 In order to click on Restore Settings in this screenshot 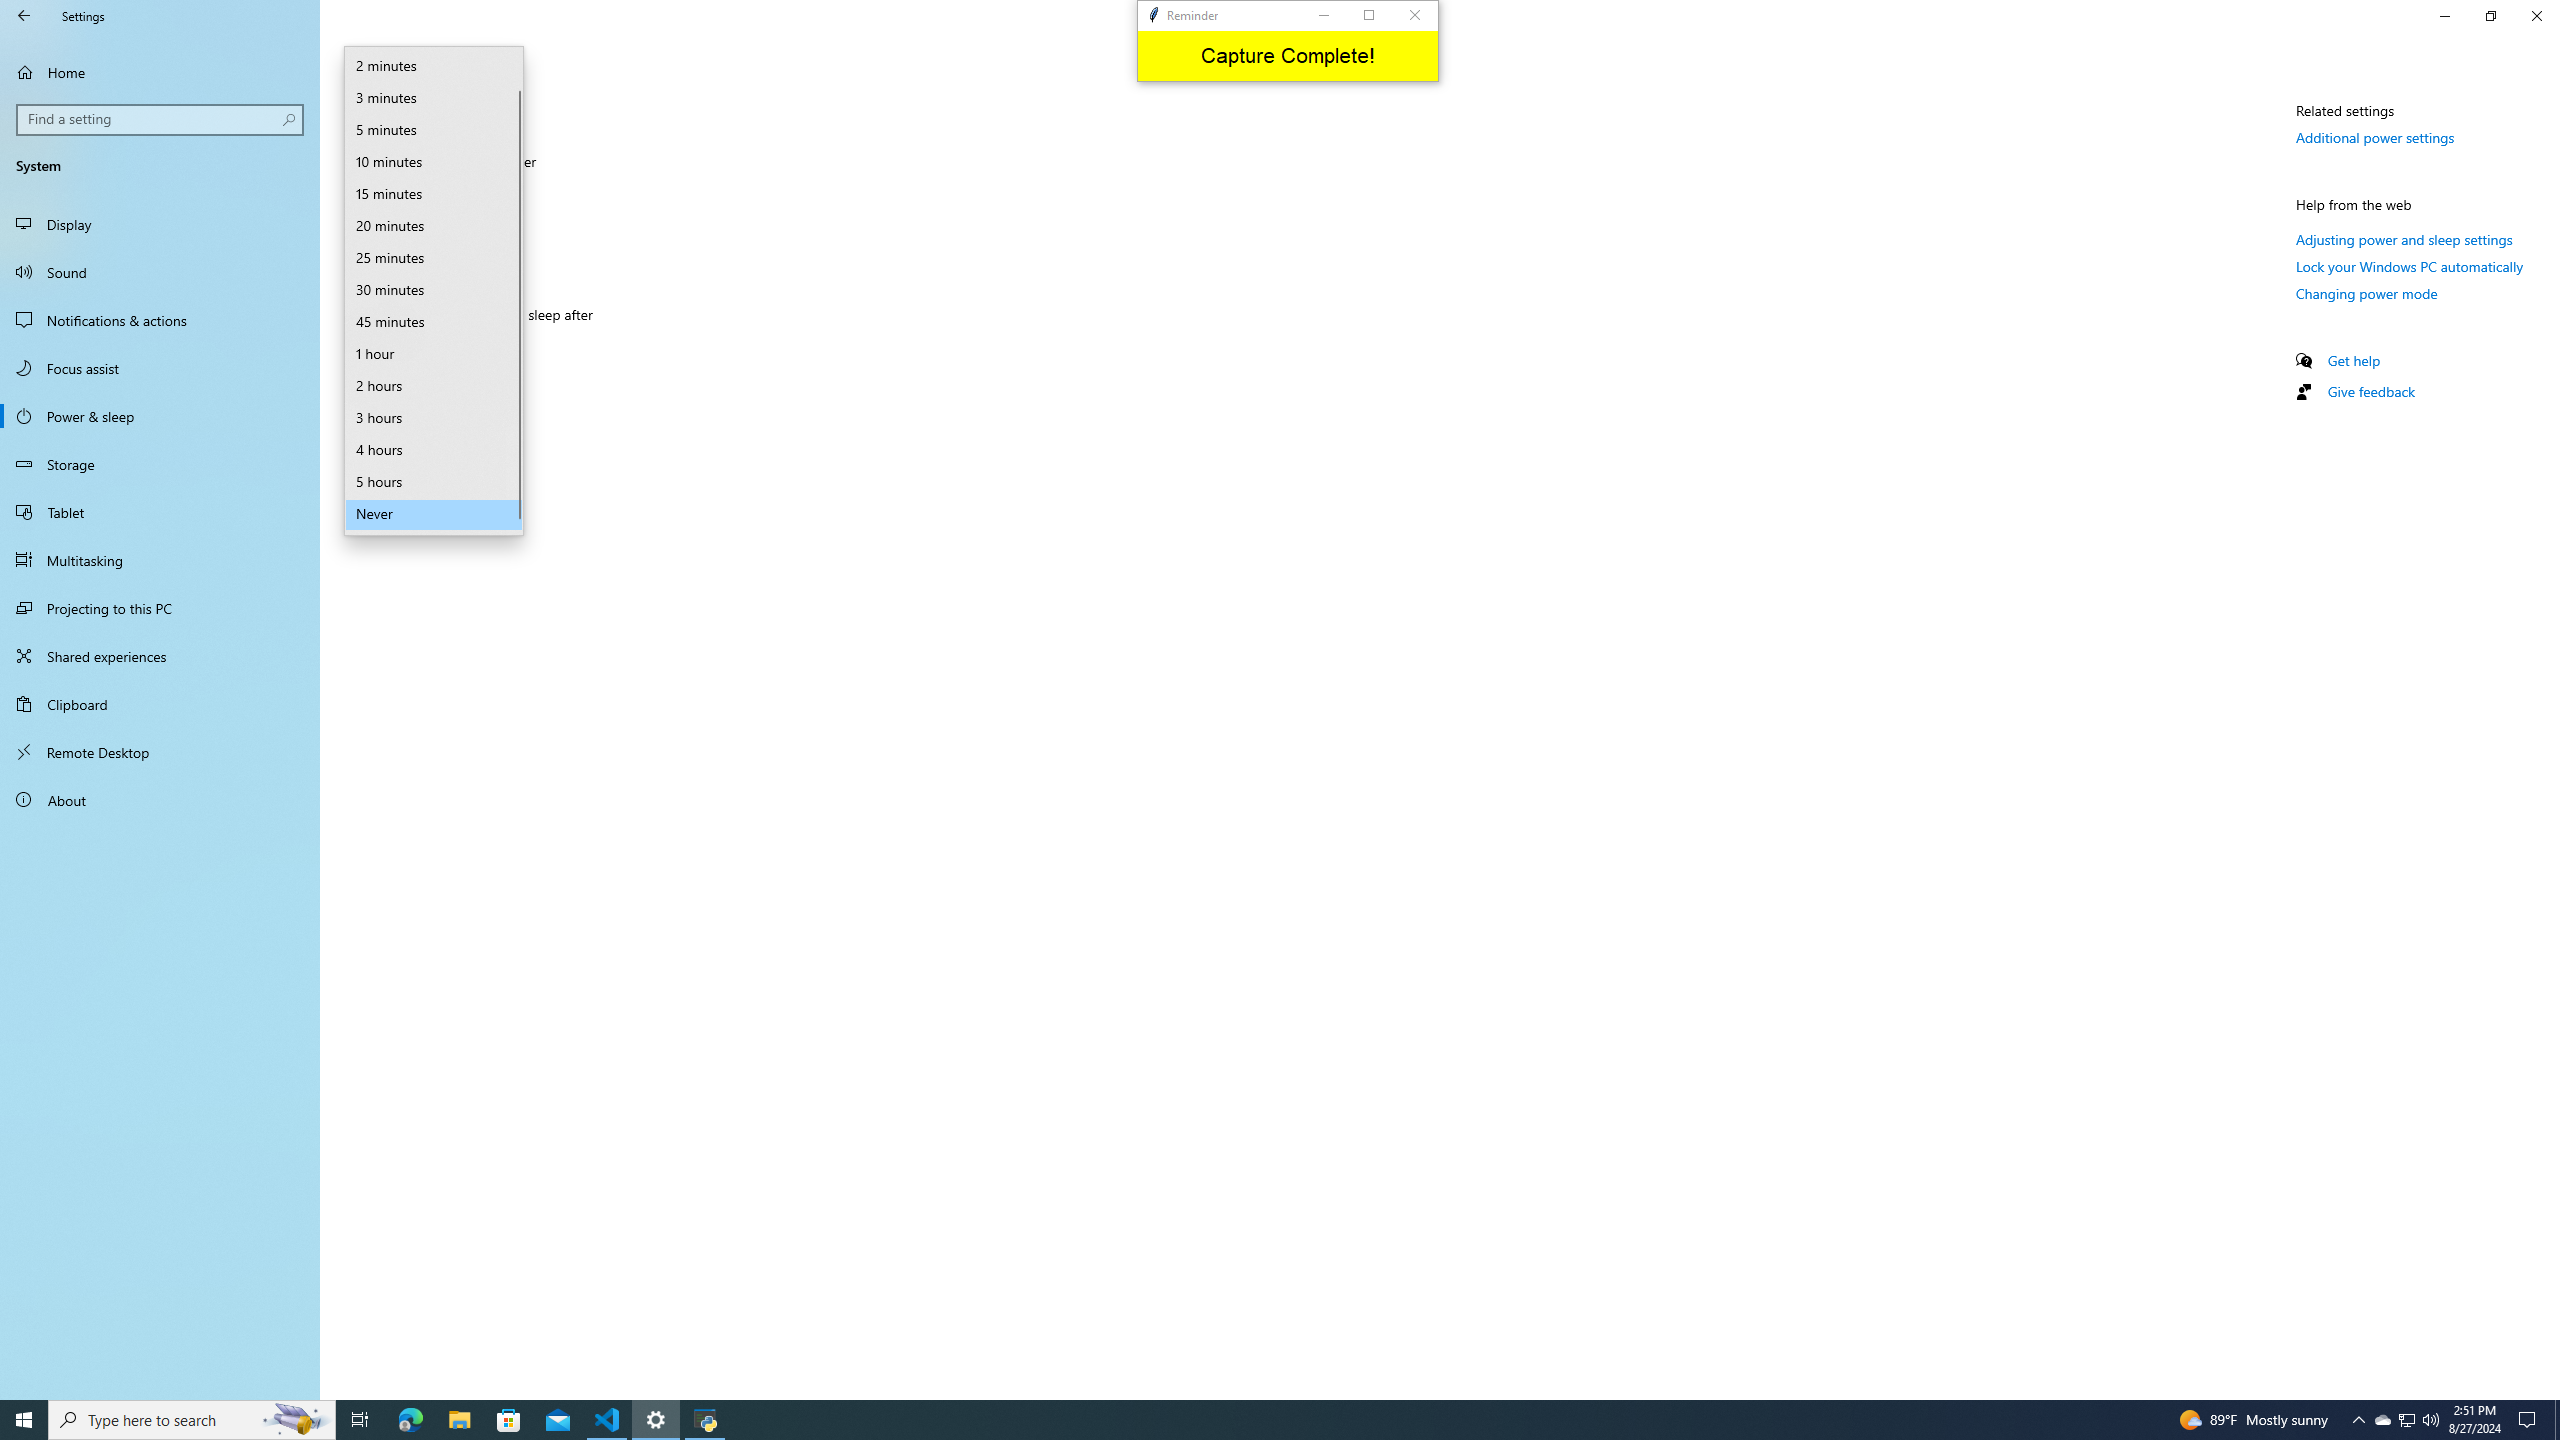, I will do `click(2490, 16)`.